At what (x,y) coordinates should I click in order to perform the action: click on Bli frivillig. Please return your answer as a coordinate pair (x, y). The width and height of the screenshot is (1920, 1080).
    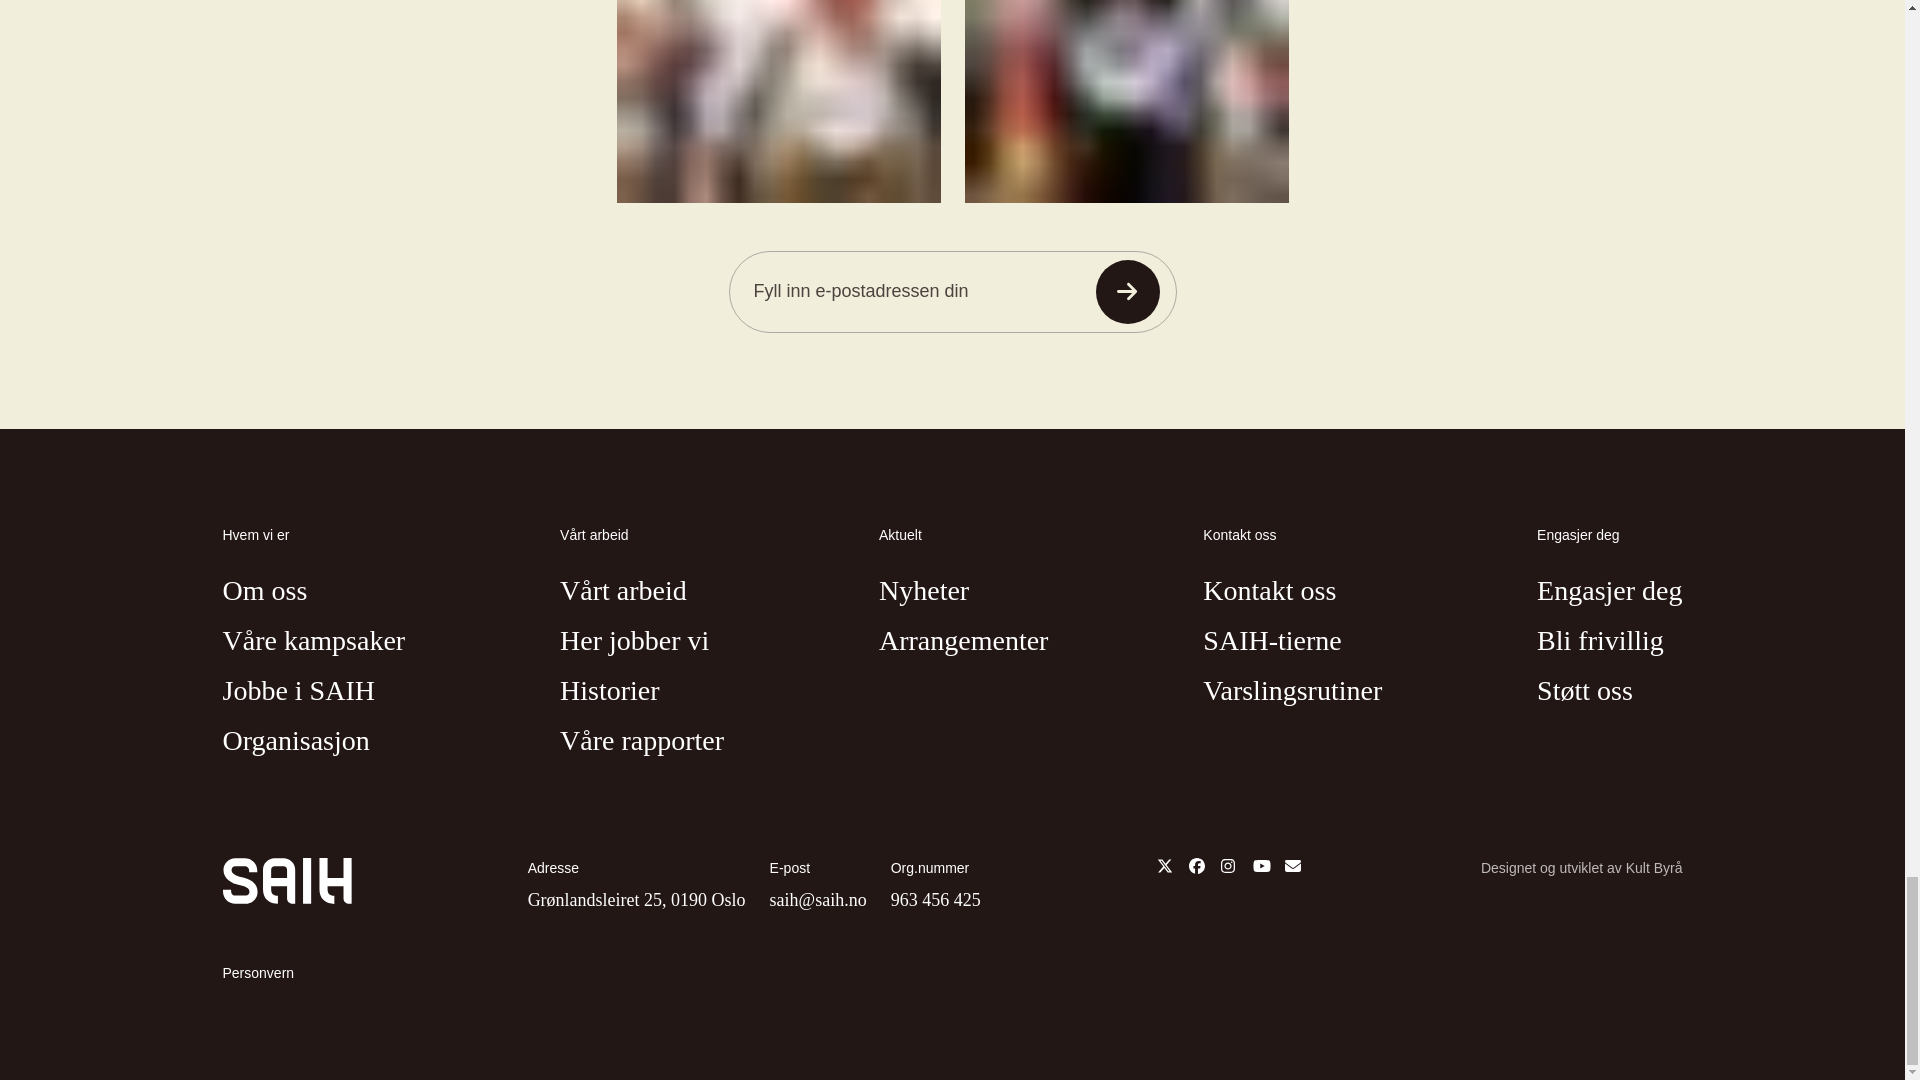
    Looking at the image, I should click on (1600, 641).